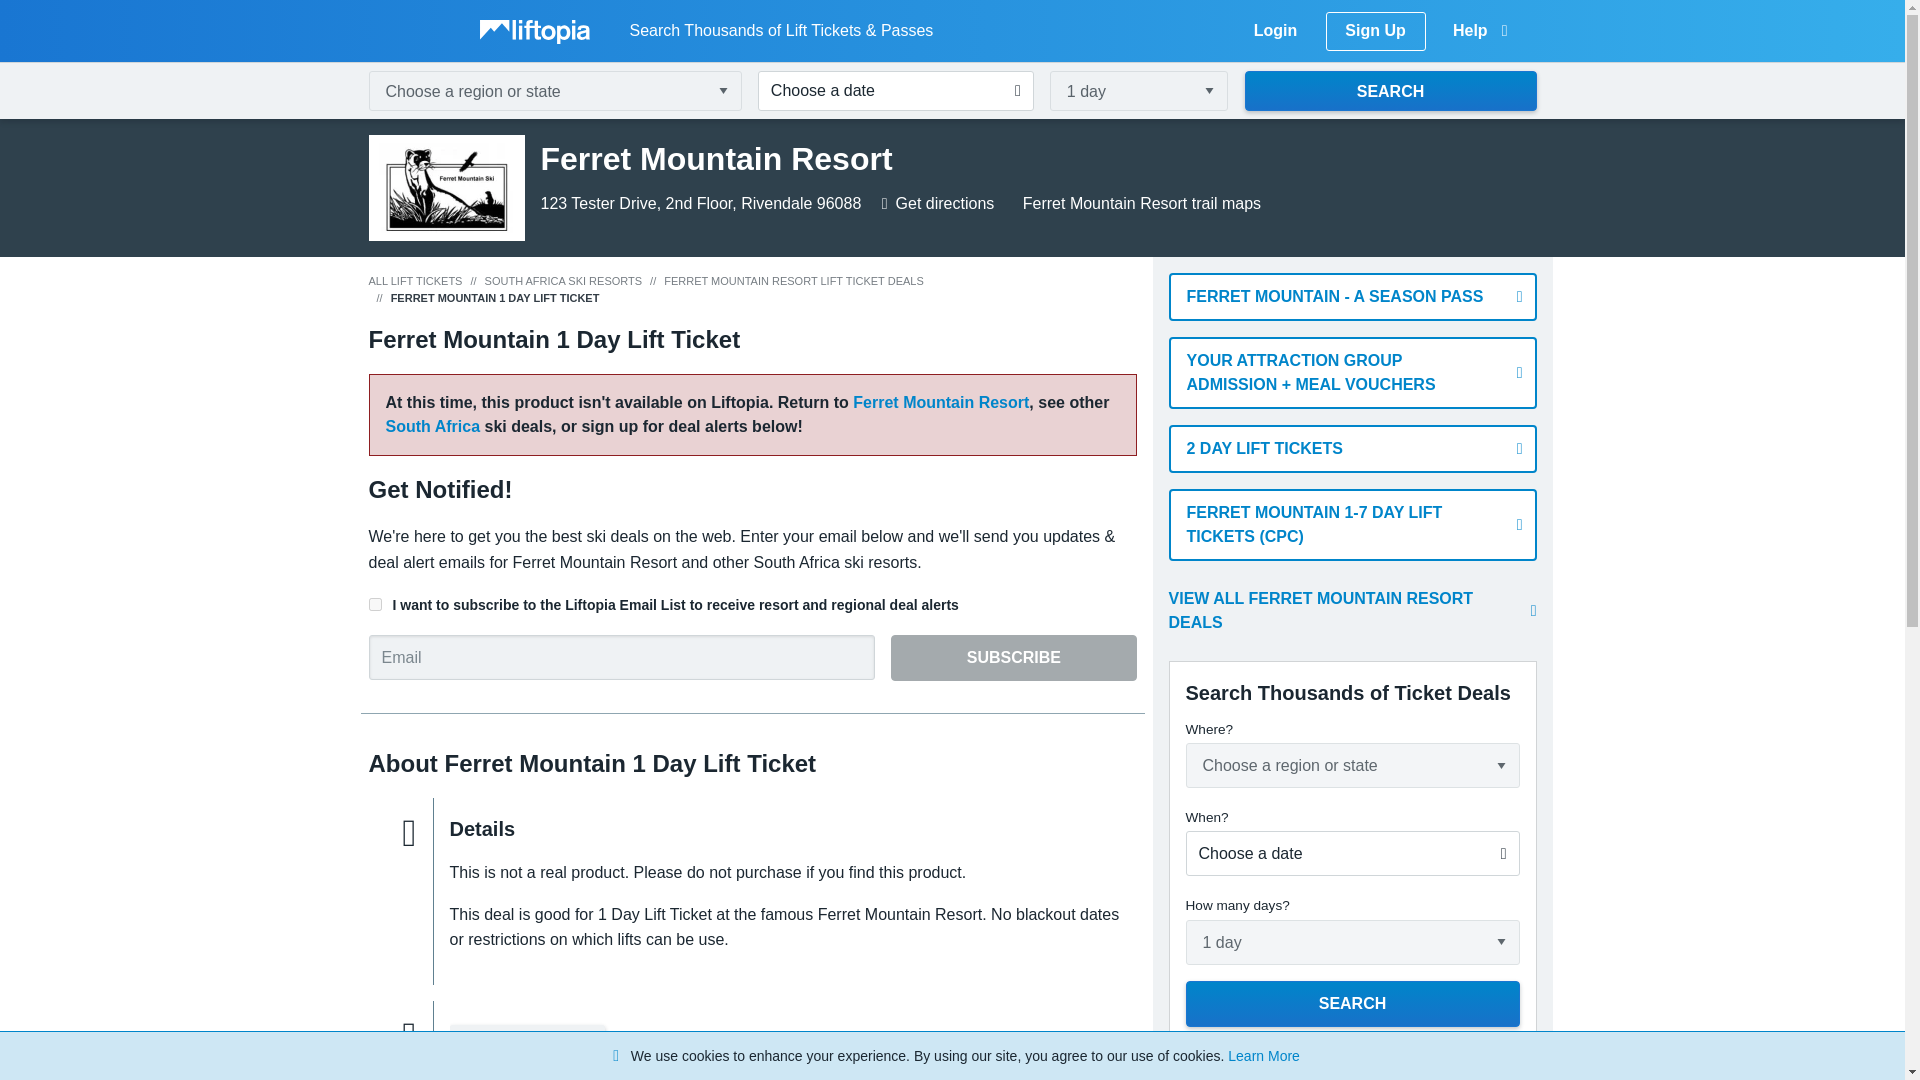 This screenshot has width=1920, height=1080. Describe the element at coordinates (564, 281) in the screenshot. I see `SOUTH AFRICA SKI RESORTS` at that location.